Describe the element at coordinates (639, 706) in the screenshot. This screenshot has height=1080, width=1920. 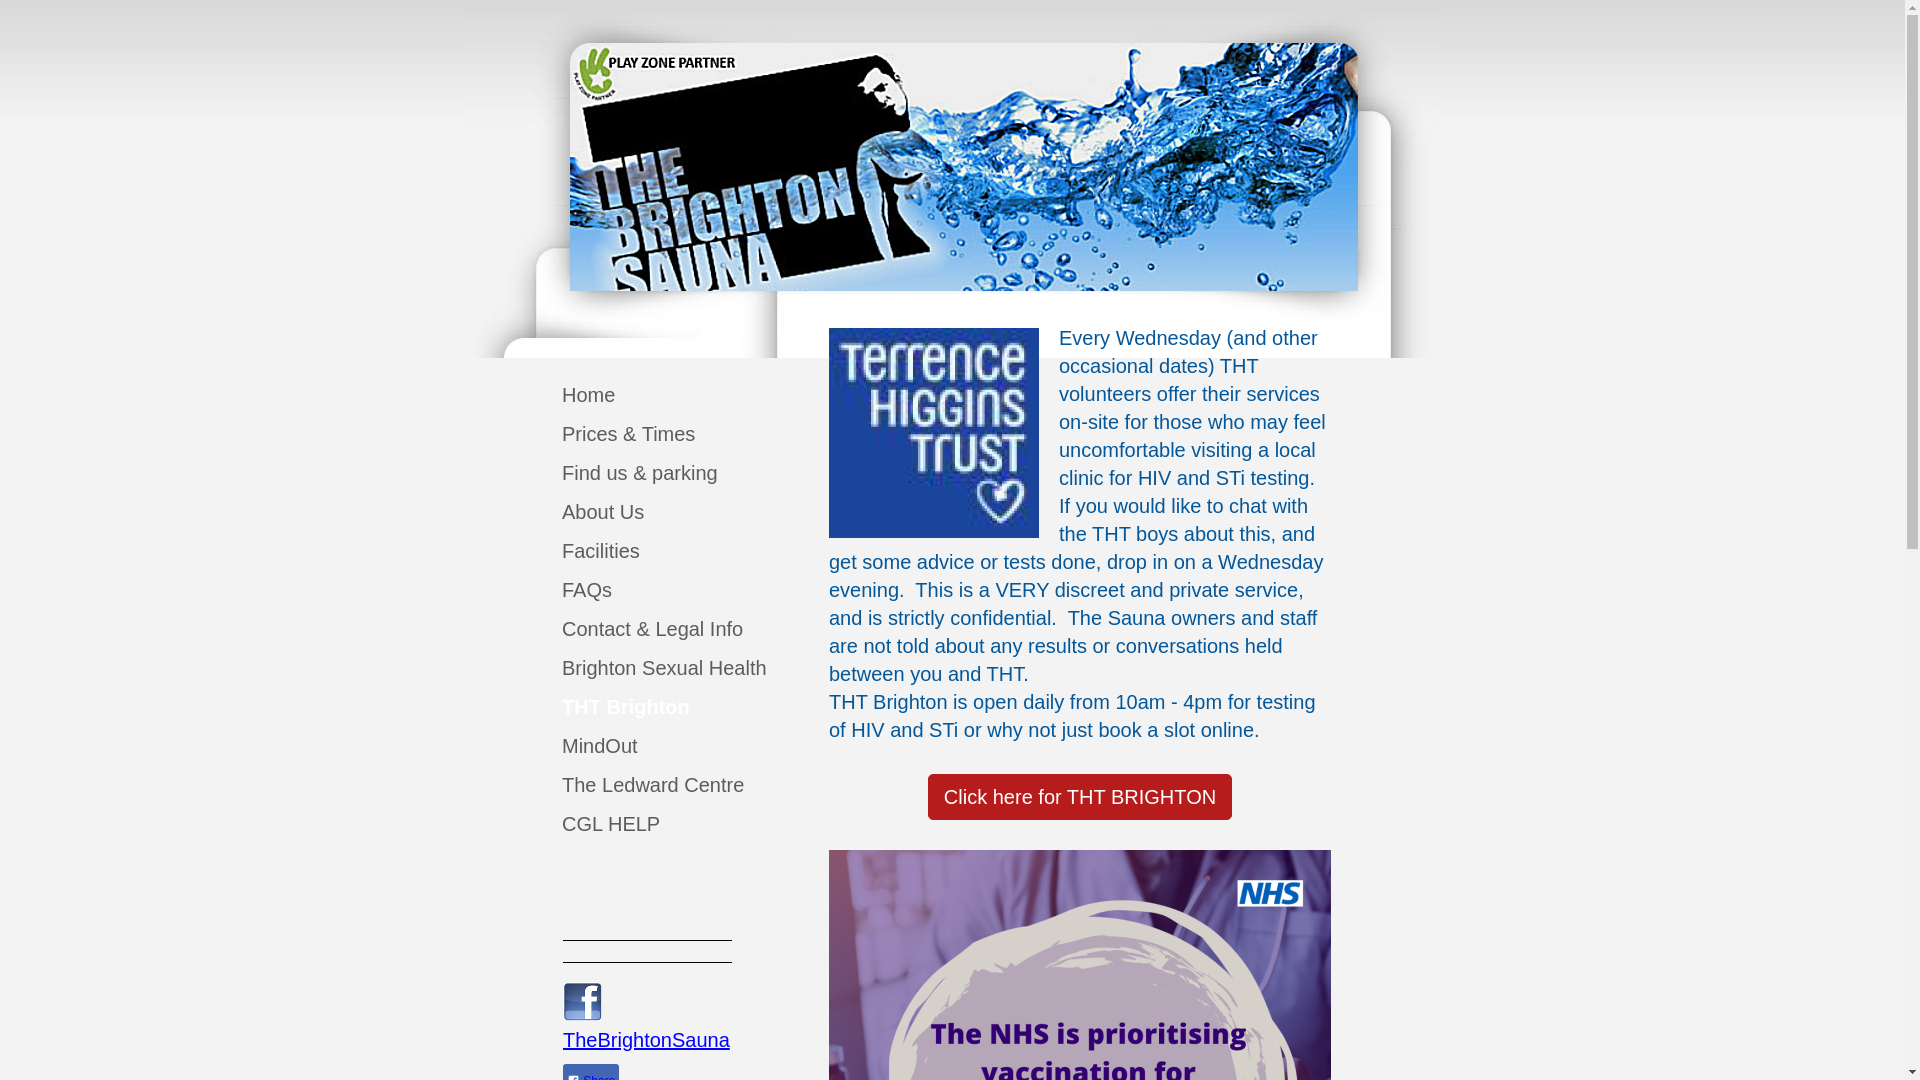
I see `THT Brighton` at that location.